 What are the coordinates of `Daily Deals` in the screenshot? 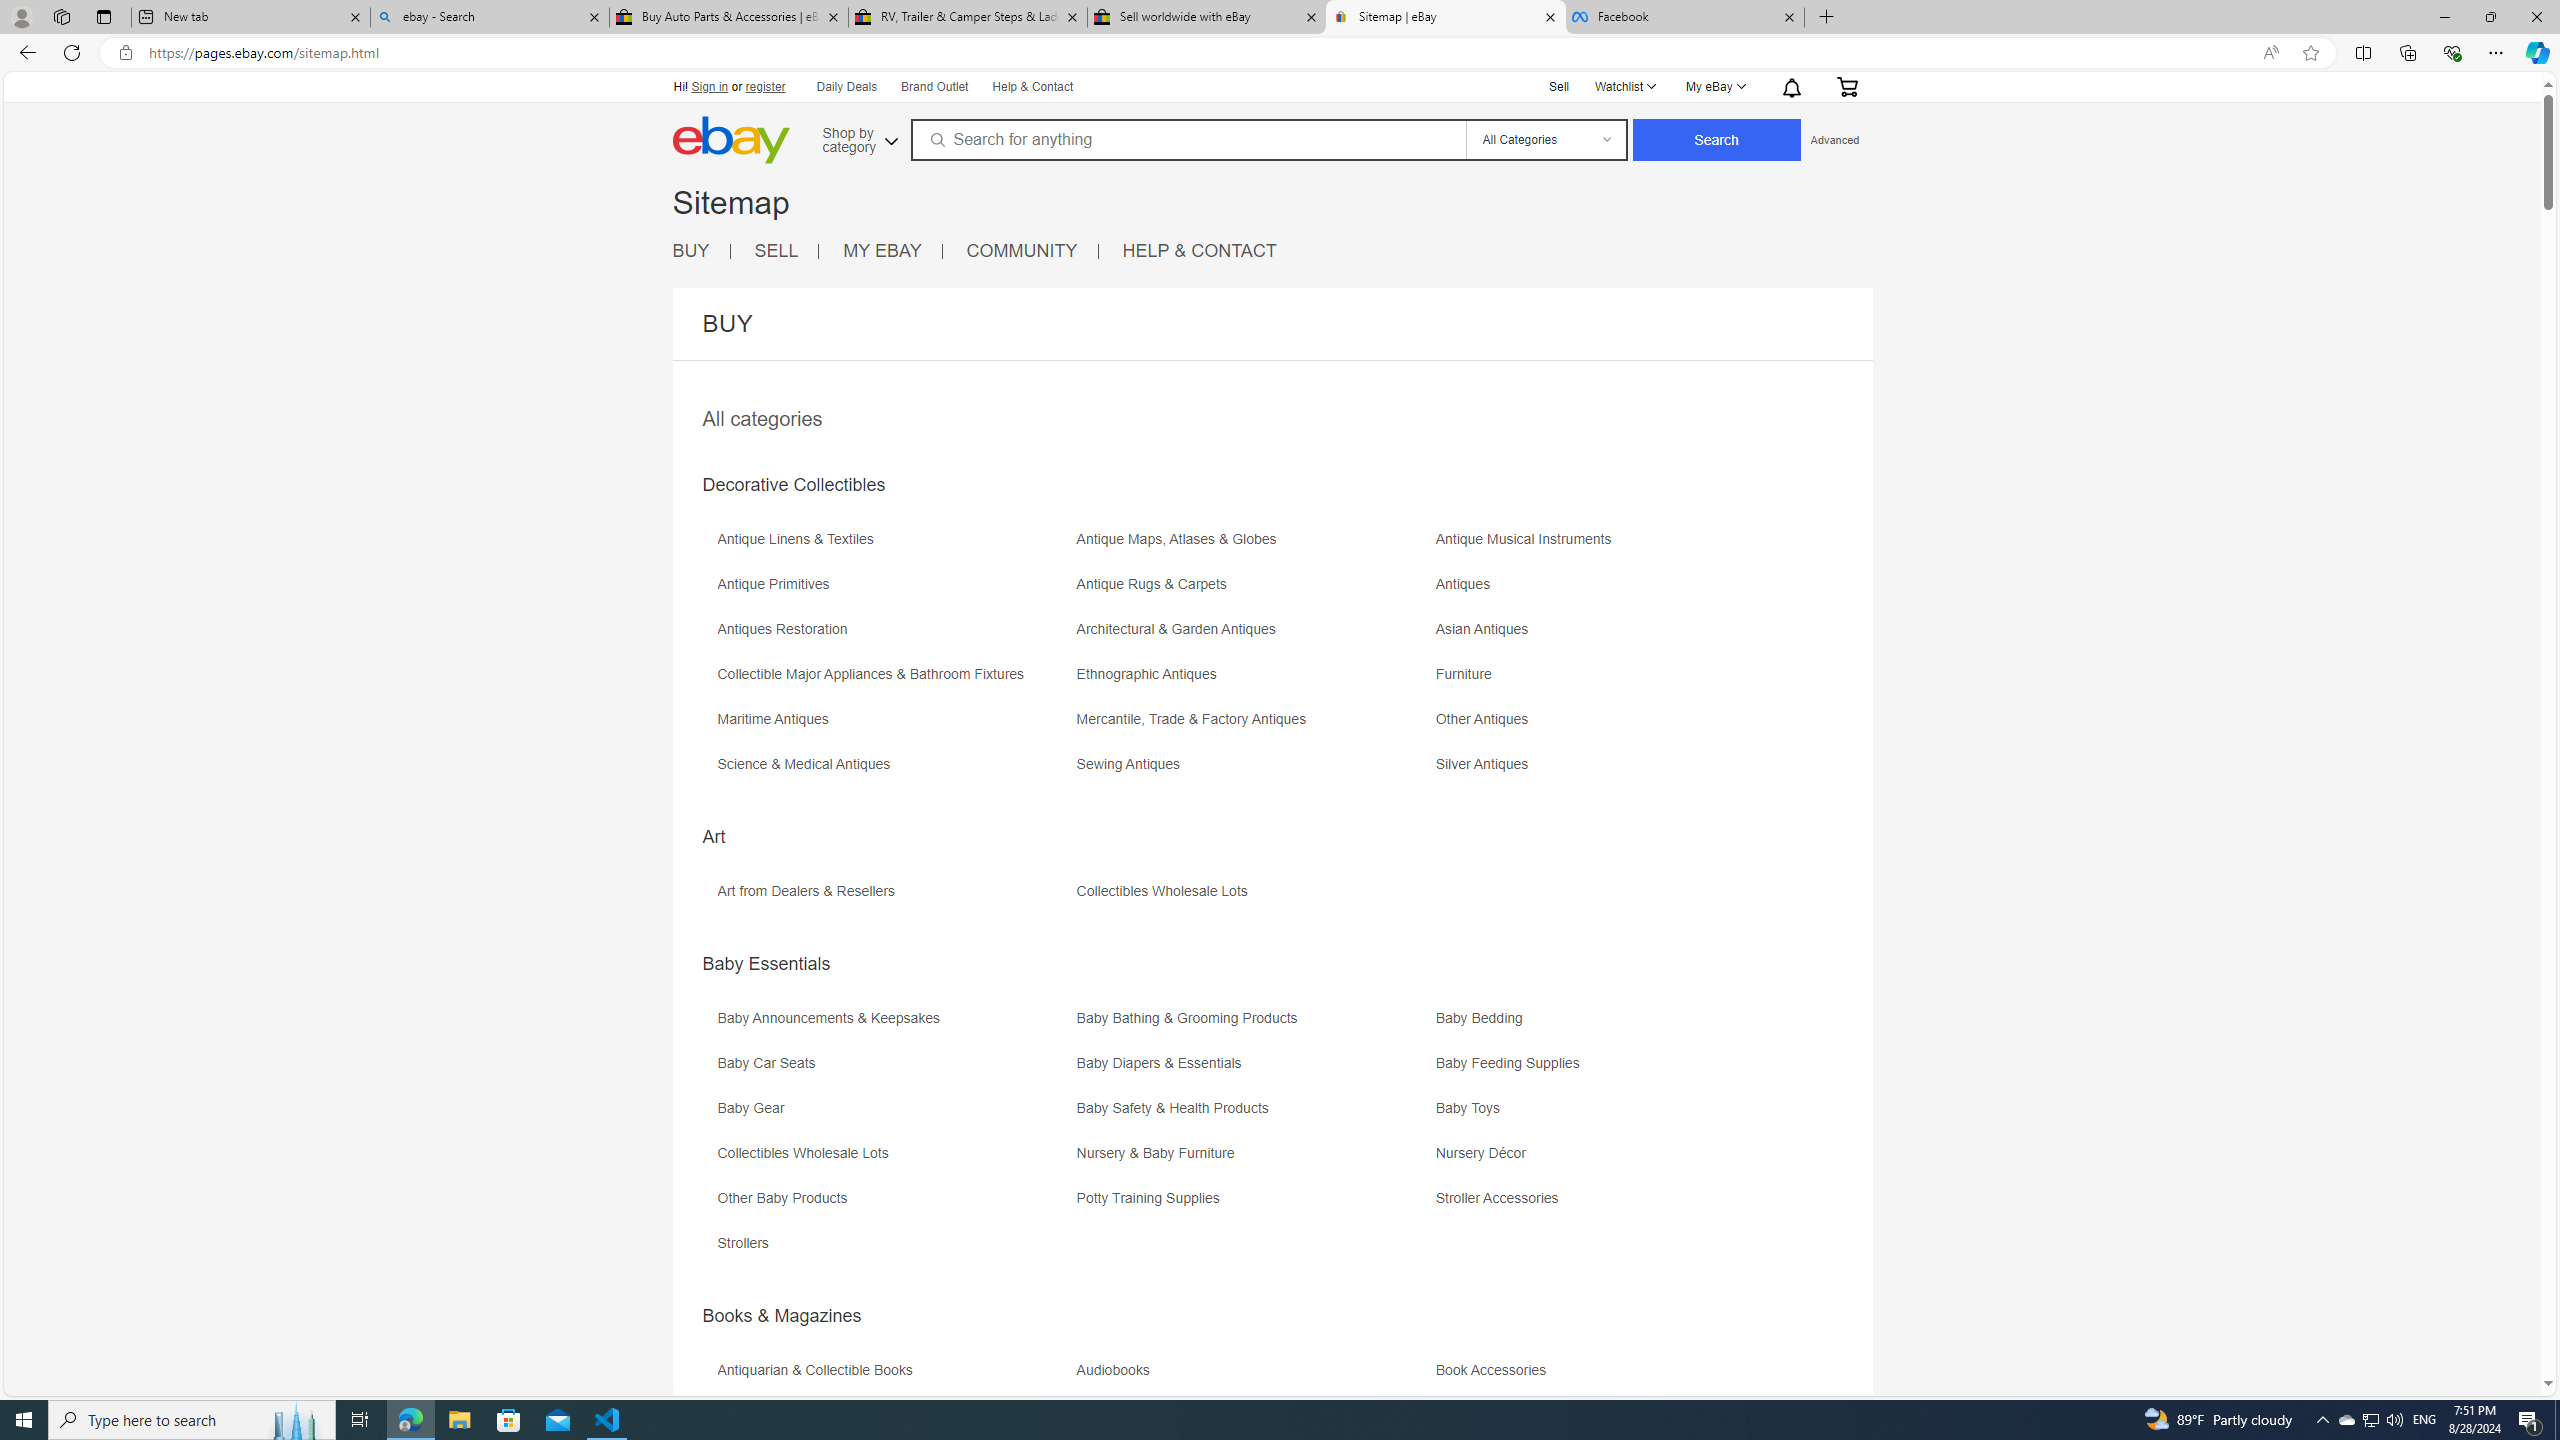 It's located at (847, 88).